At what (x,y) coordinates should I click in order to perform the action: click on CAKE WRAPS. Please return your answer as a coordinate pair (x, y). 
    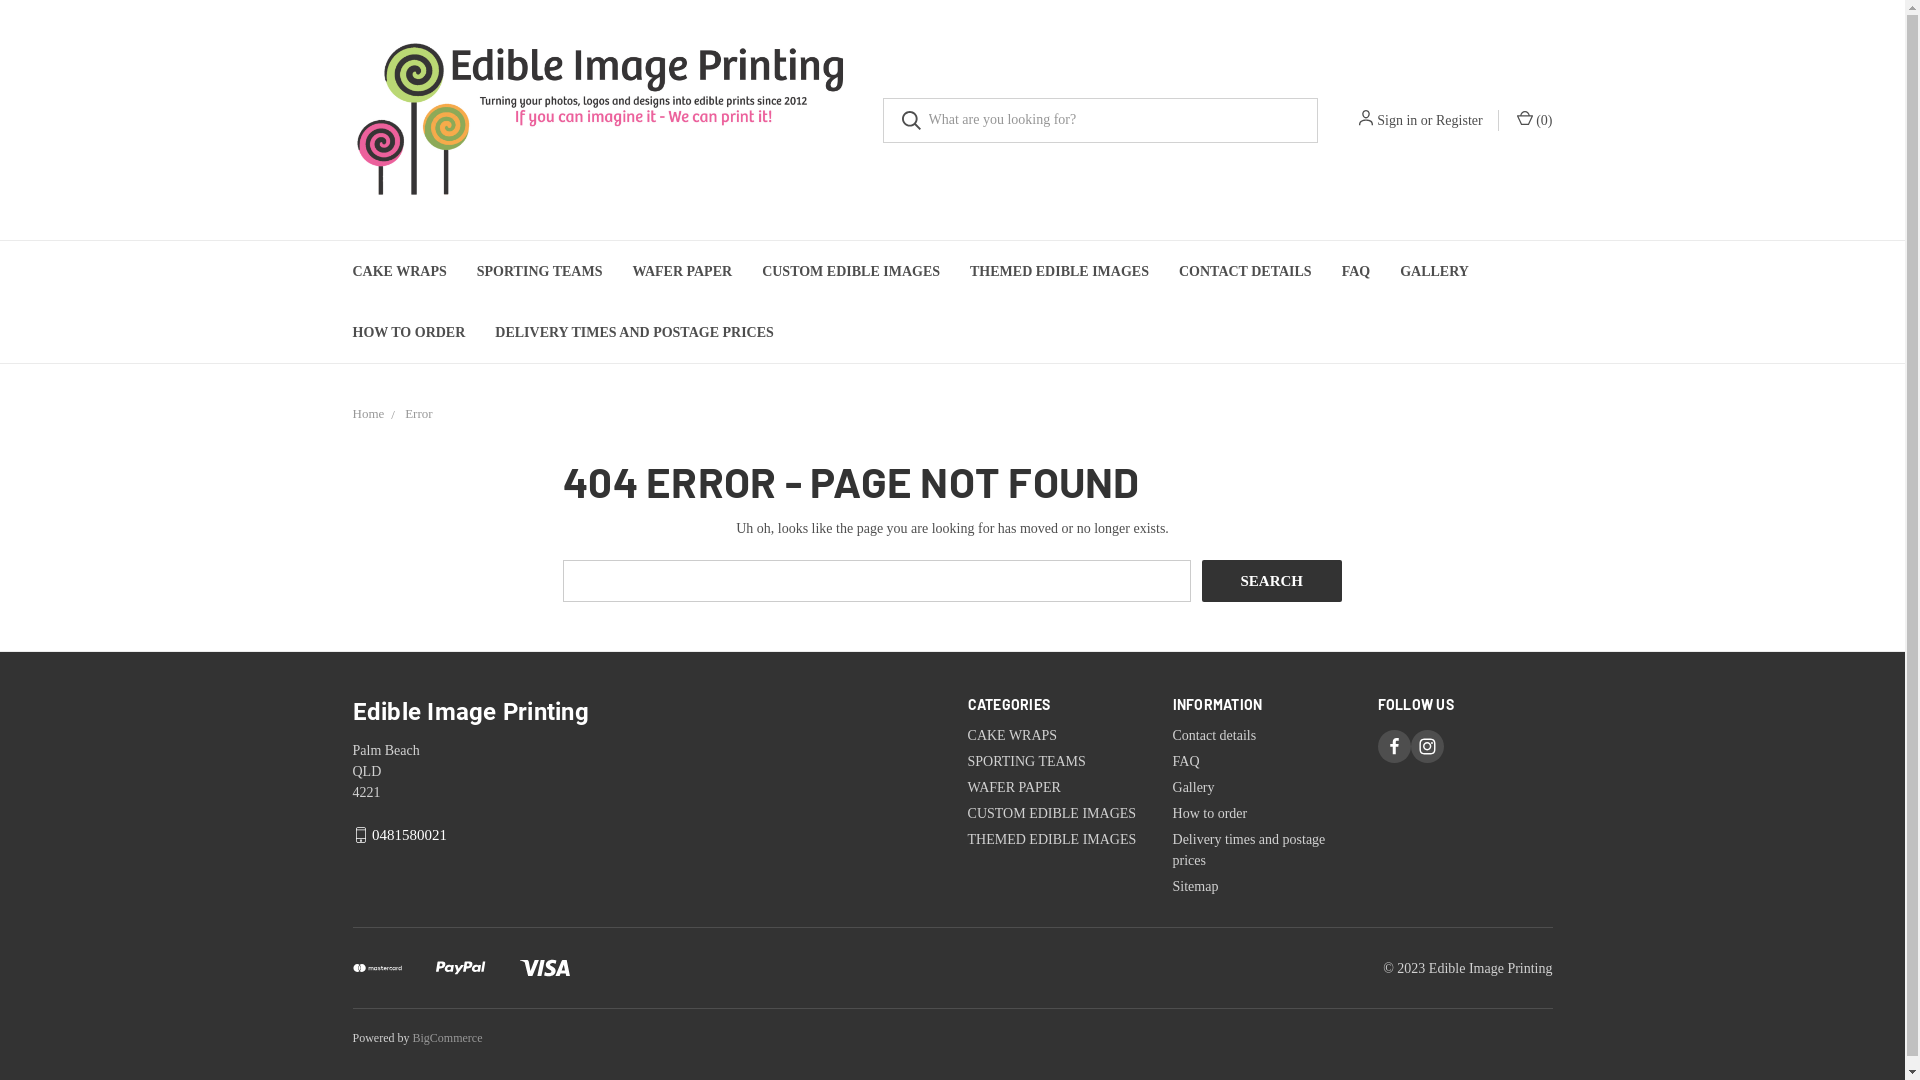
    Looking at the image, I should click on (400, 272).